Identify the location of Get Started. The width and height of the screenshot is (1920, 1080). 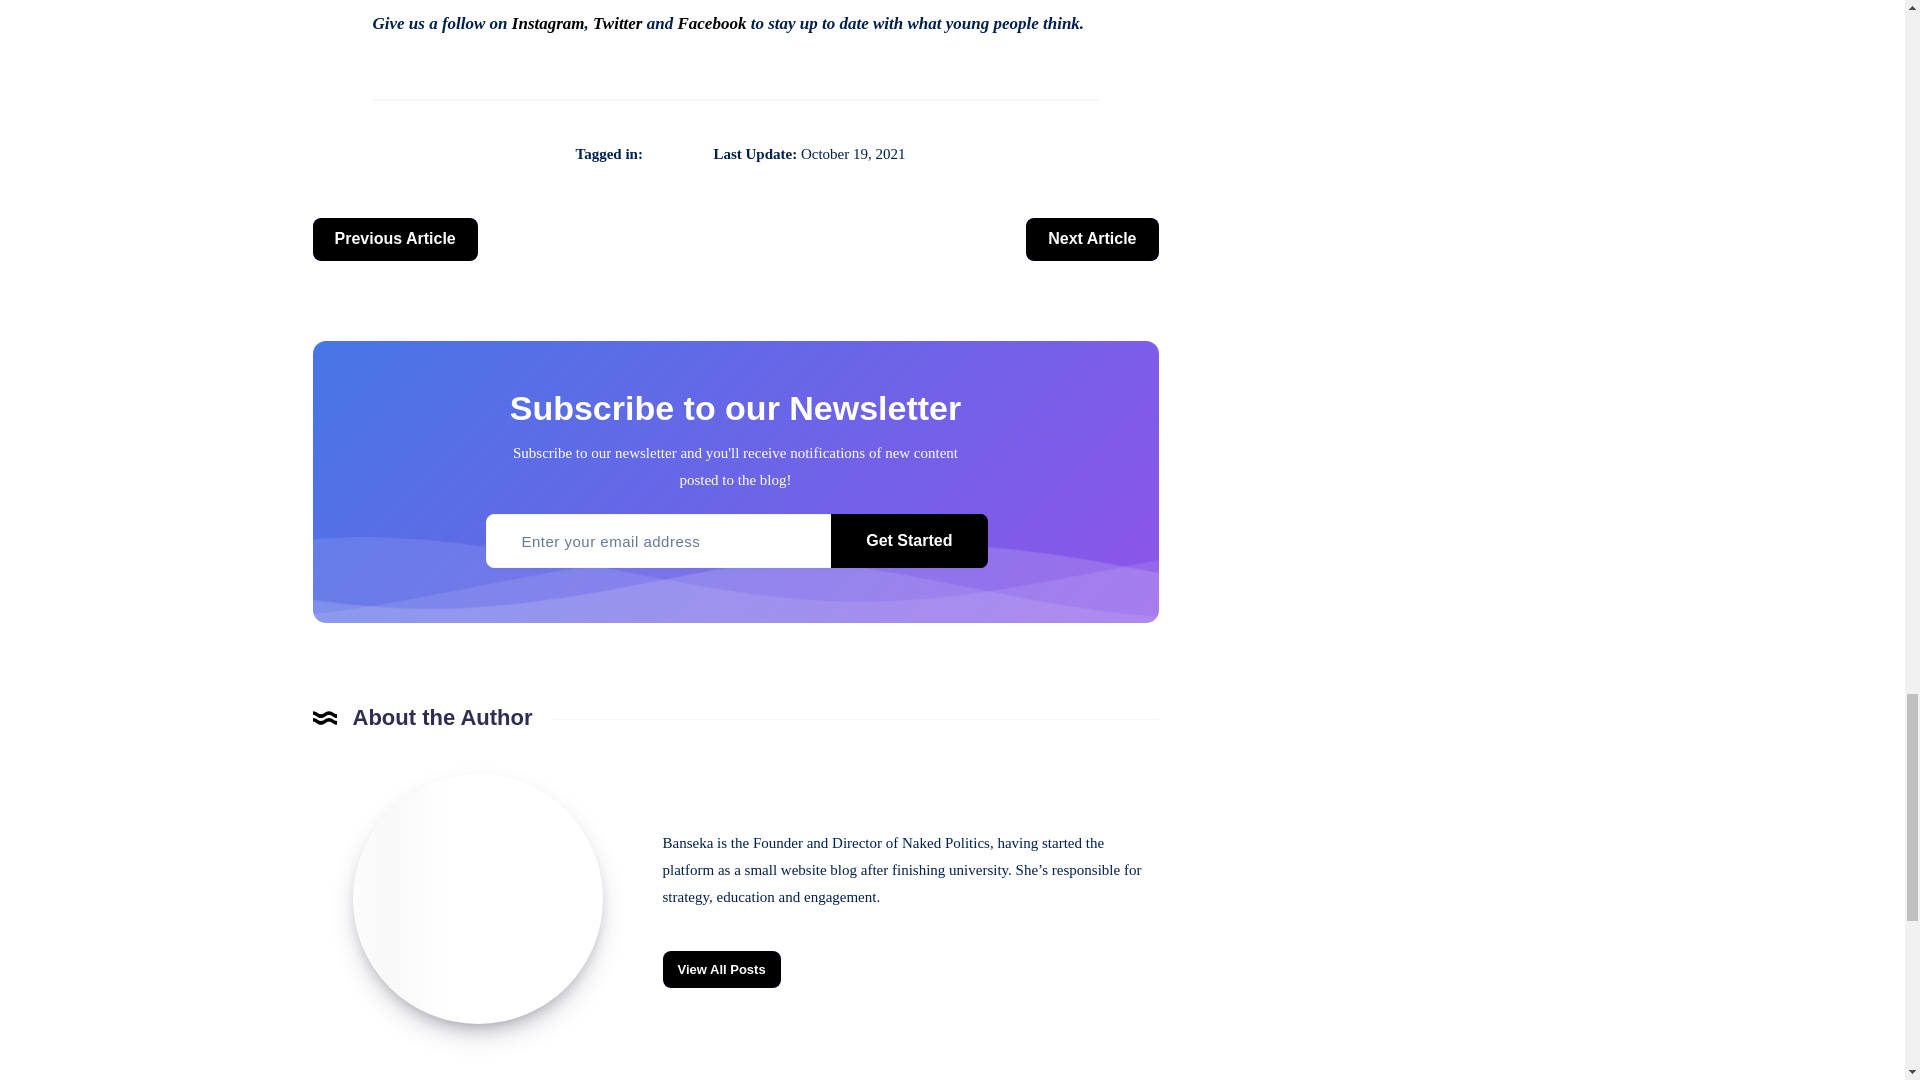
(908, 541).